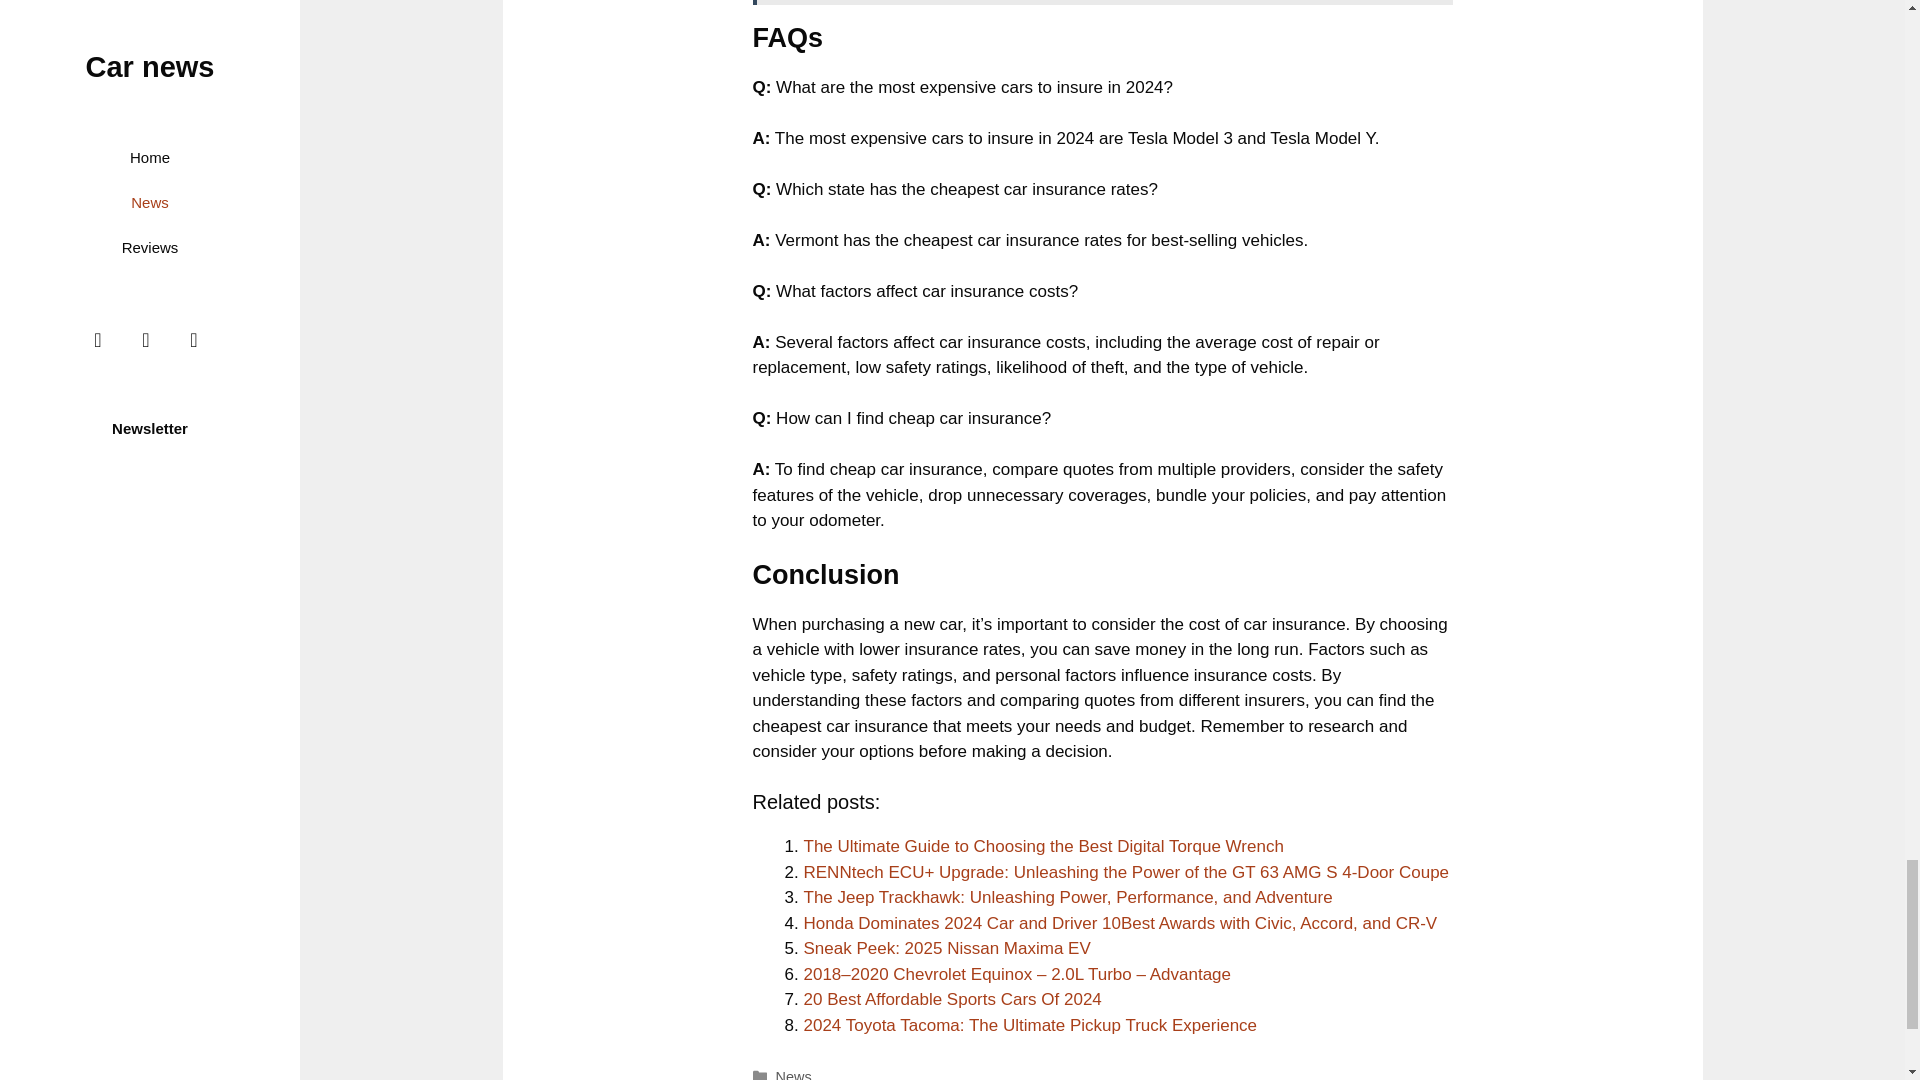 This screenshot has height=1080, width=1920. I want to click on 20 Best Affordable Sports Cars Of 2024, so click(953, 999).